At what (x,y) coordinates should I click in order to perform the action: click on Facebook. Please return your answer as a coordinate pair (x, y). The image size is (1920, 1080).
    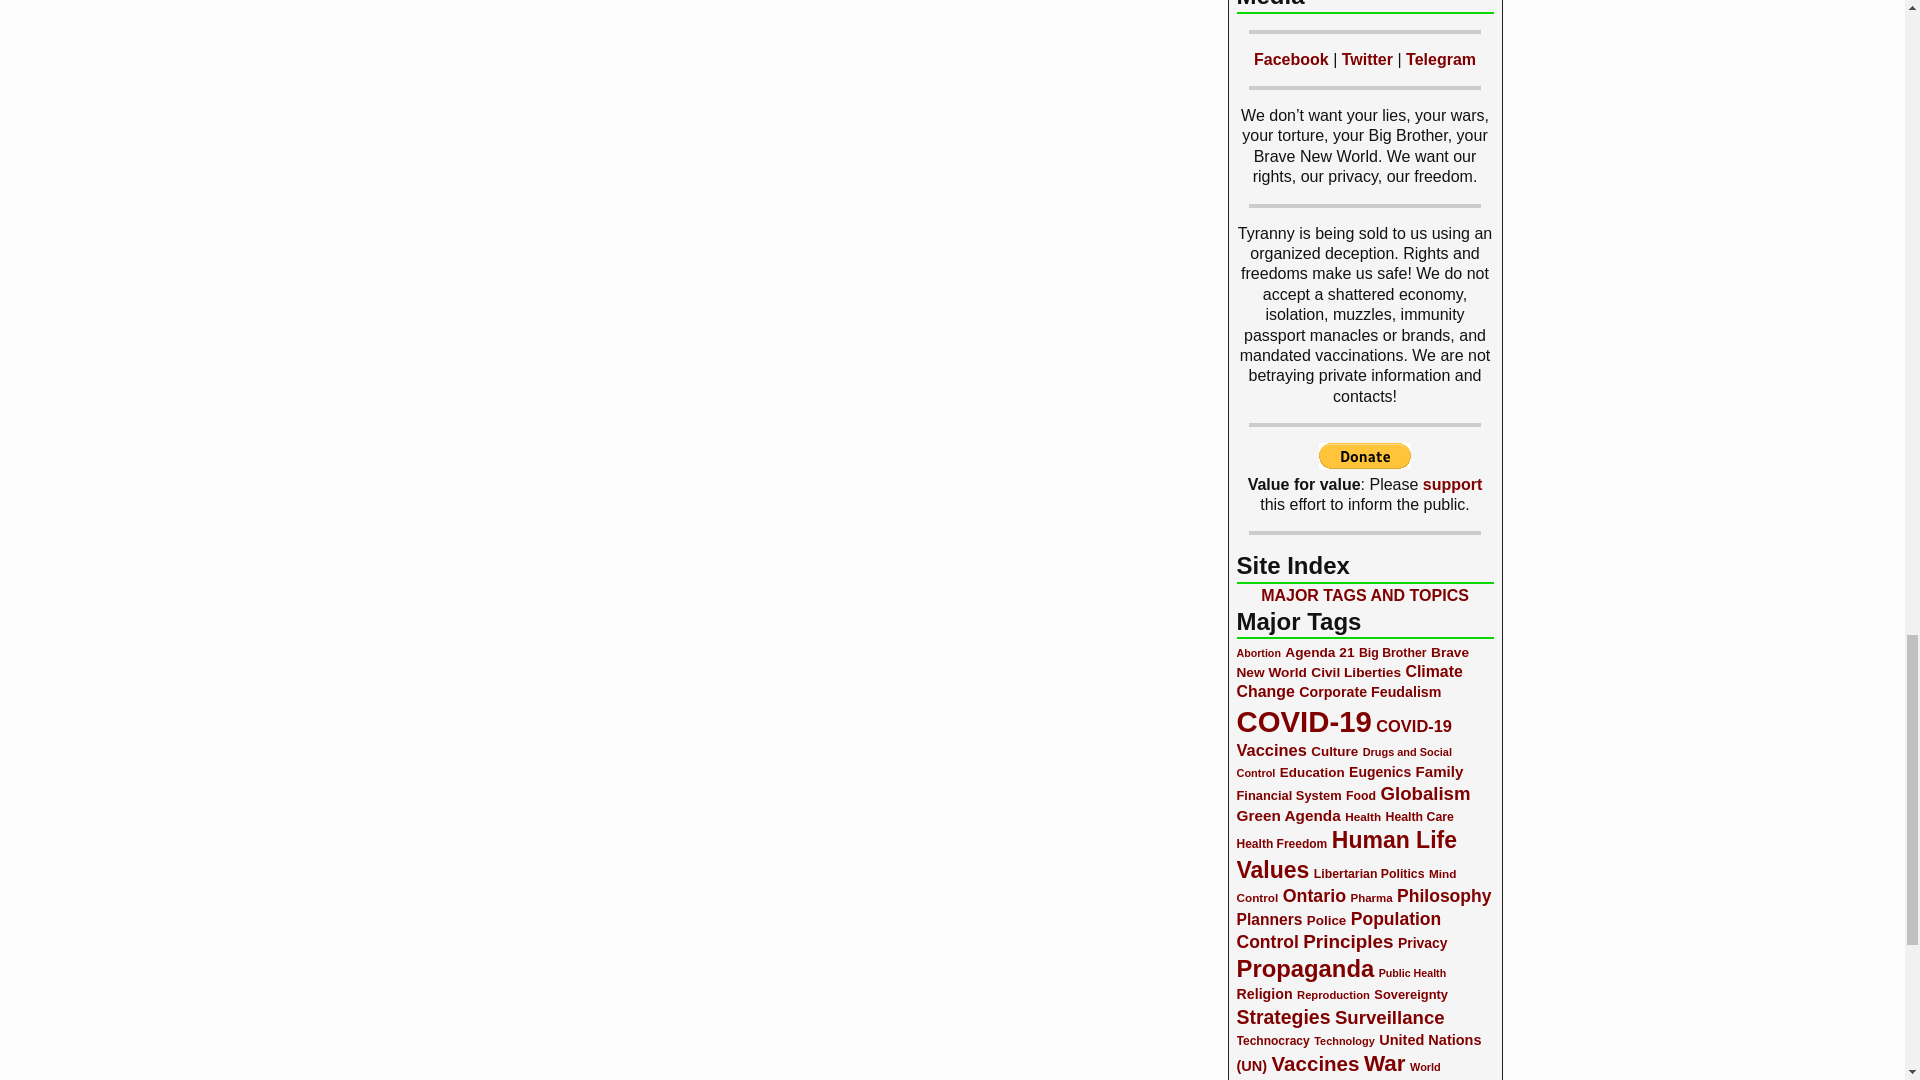
    Looking at the image, I should click on (1290, 59).